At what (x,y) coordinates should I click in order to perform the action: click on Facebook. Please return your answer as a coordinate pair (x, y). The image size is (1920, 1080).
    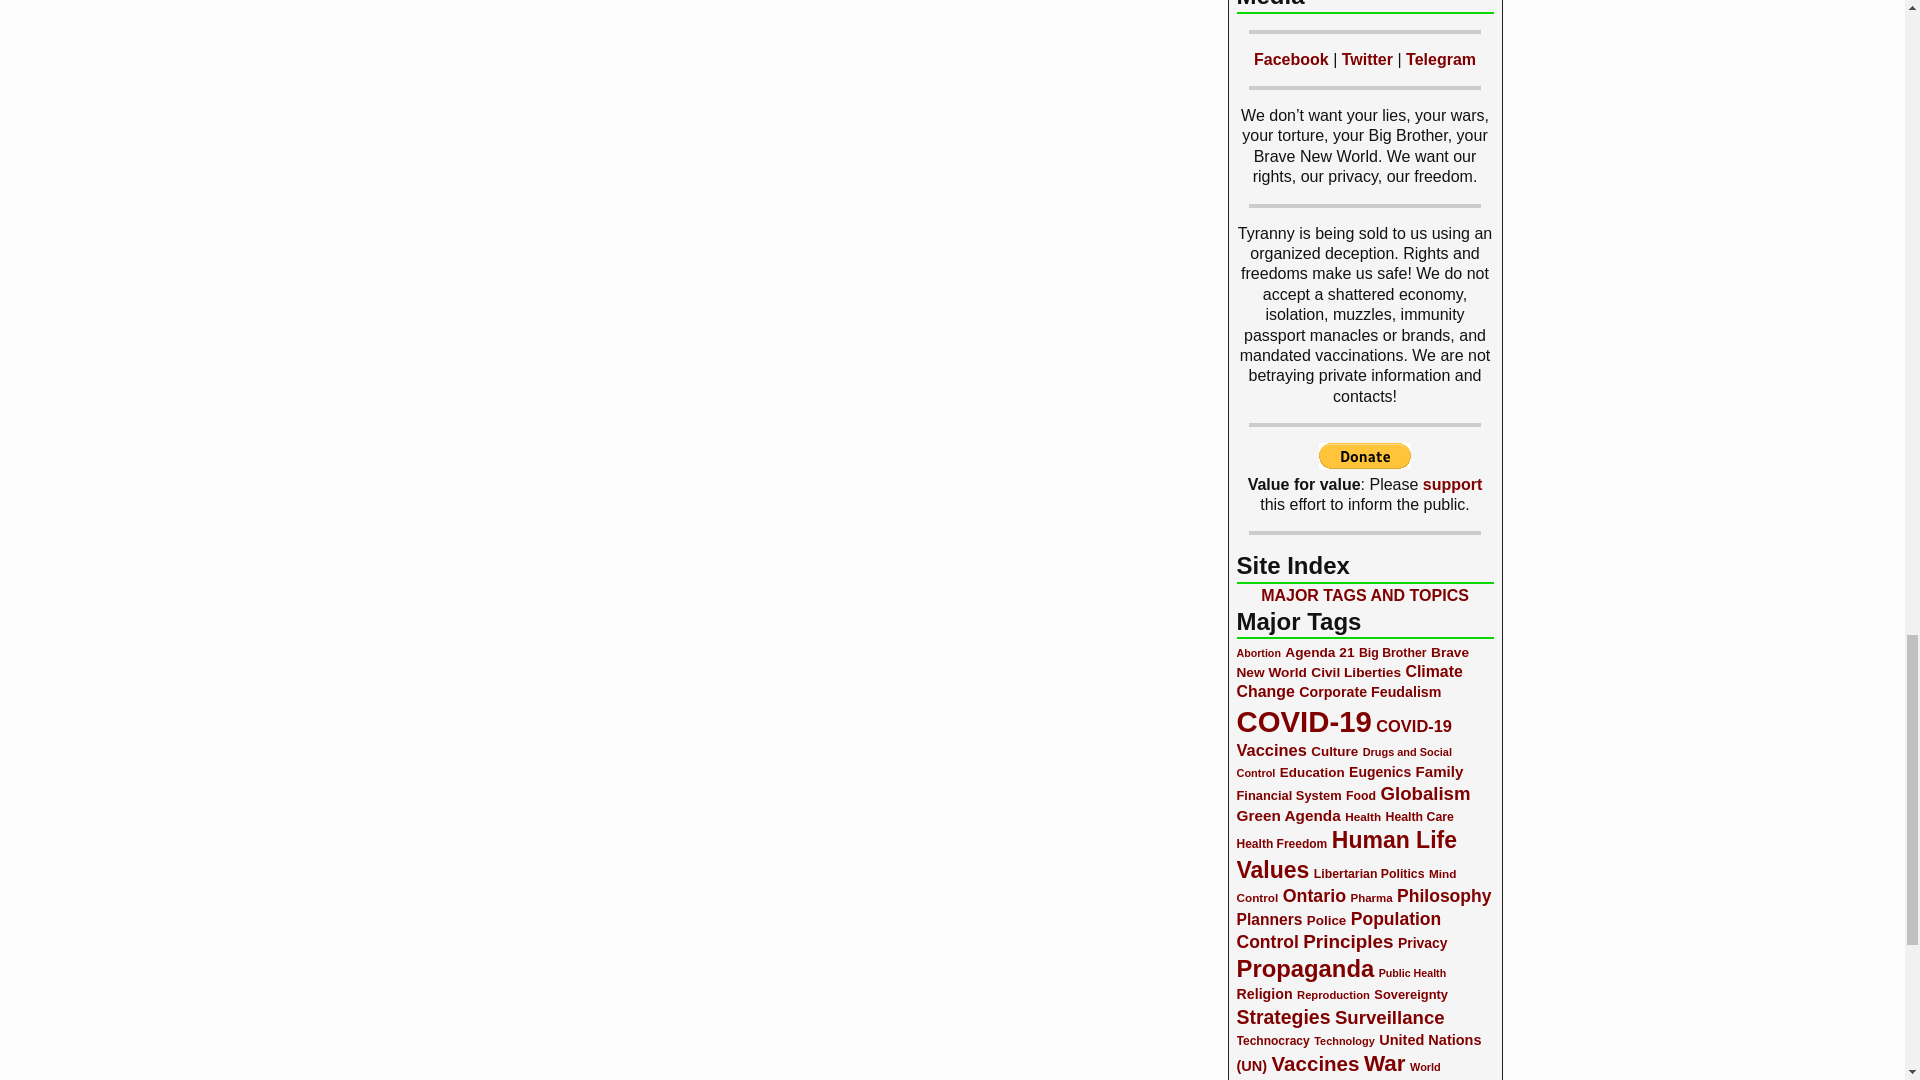
    Looking at the image, I should click on (1290, 59).